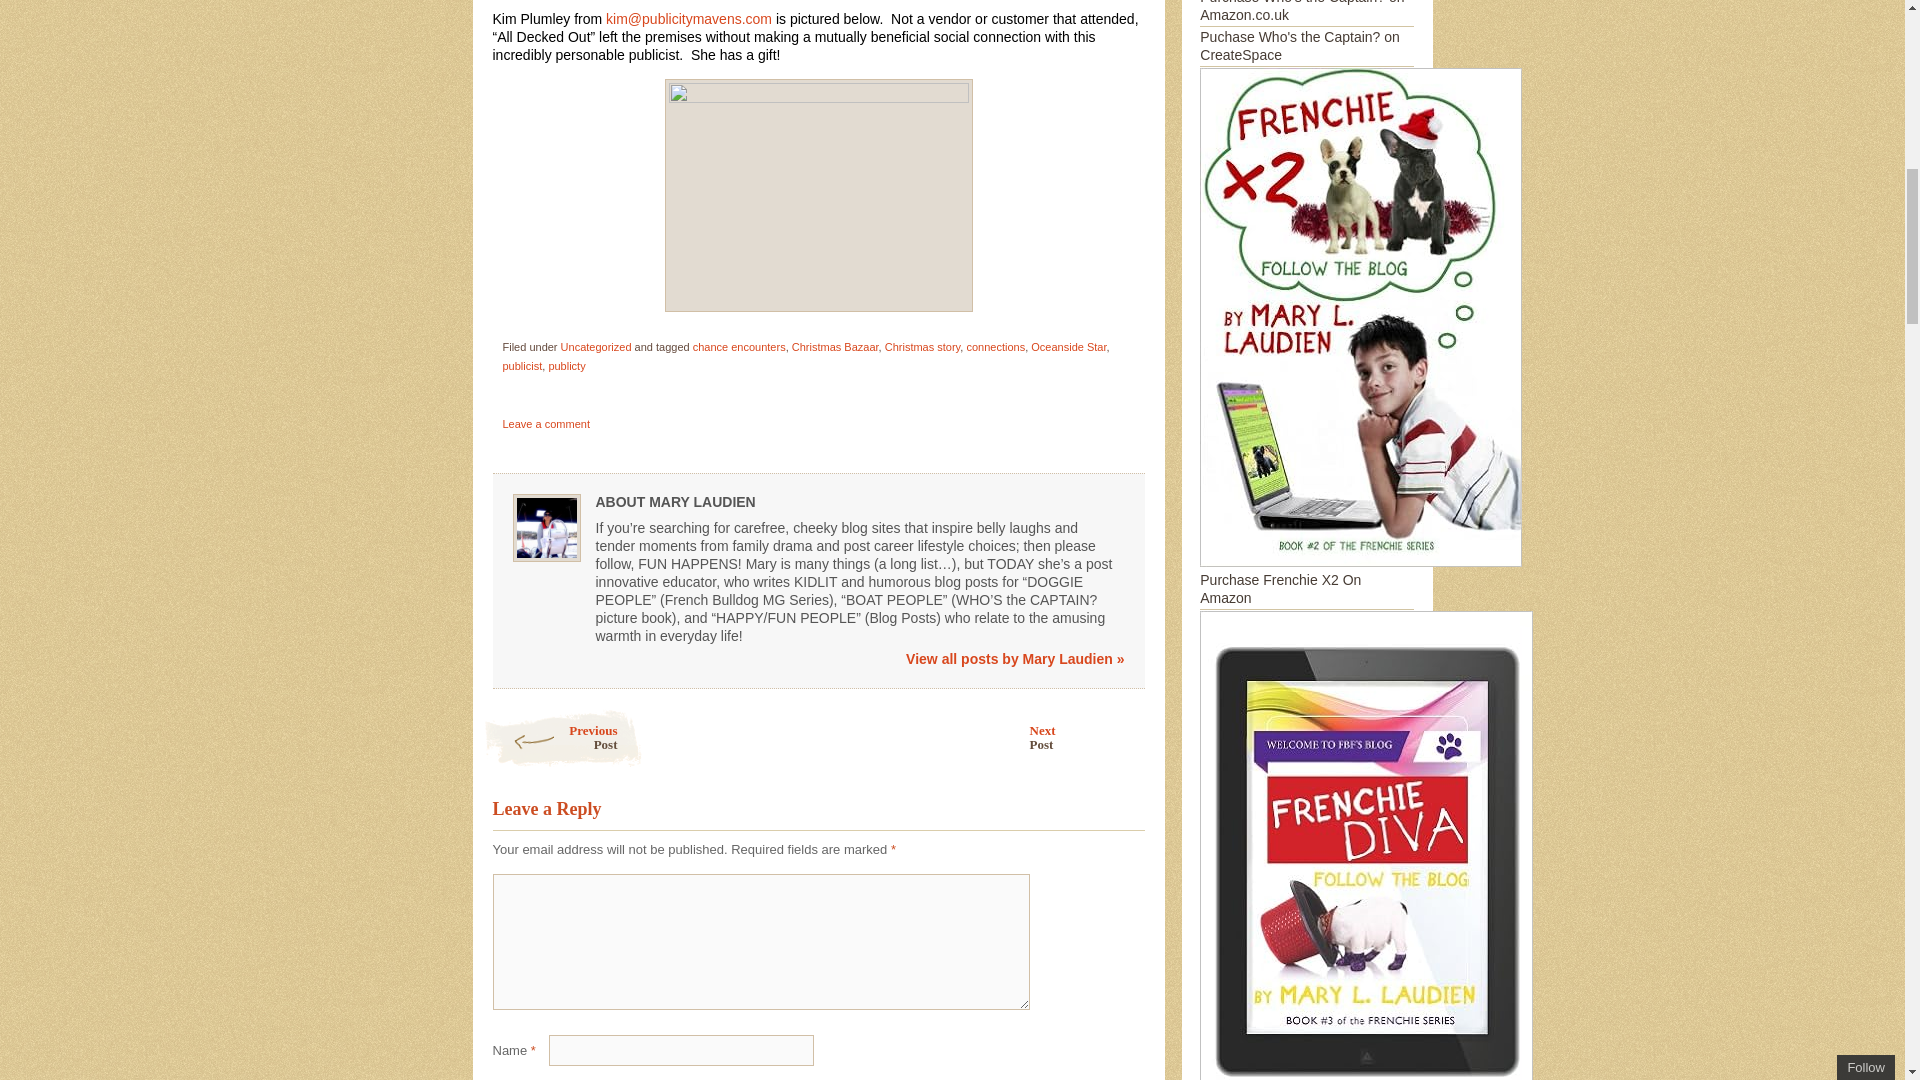 This screenshot has height=1080, width=1920. Describe the element at coordinates (995, 347) in the screenshot. I see `connections` at that location.